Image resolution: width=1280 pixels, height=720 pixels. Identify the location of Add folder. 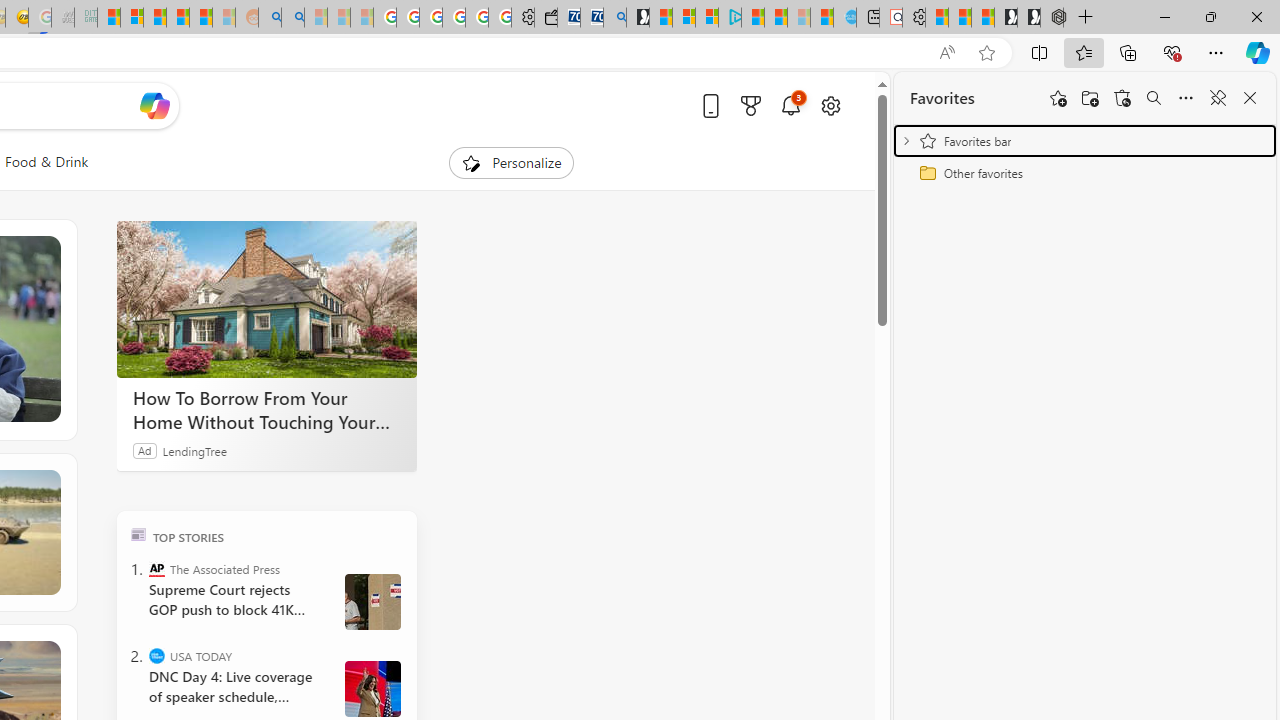
(1090, 98).